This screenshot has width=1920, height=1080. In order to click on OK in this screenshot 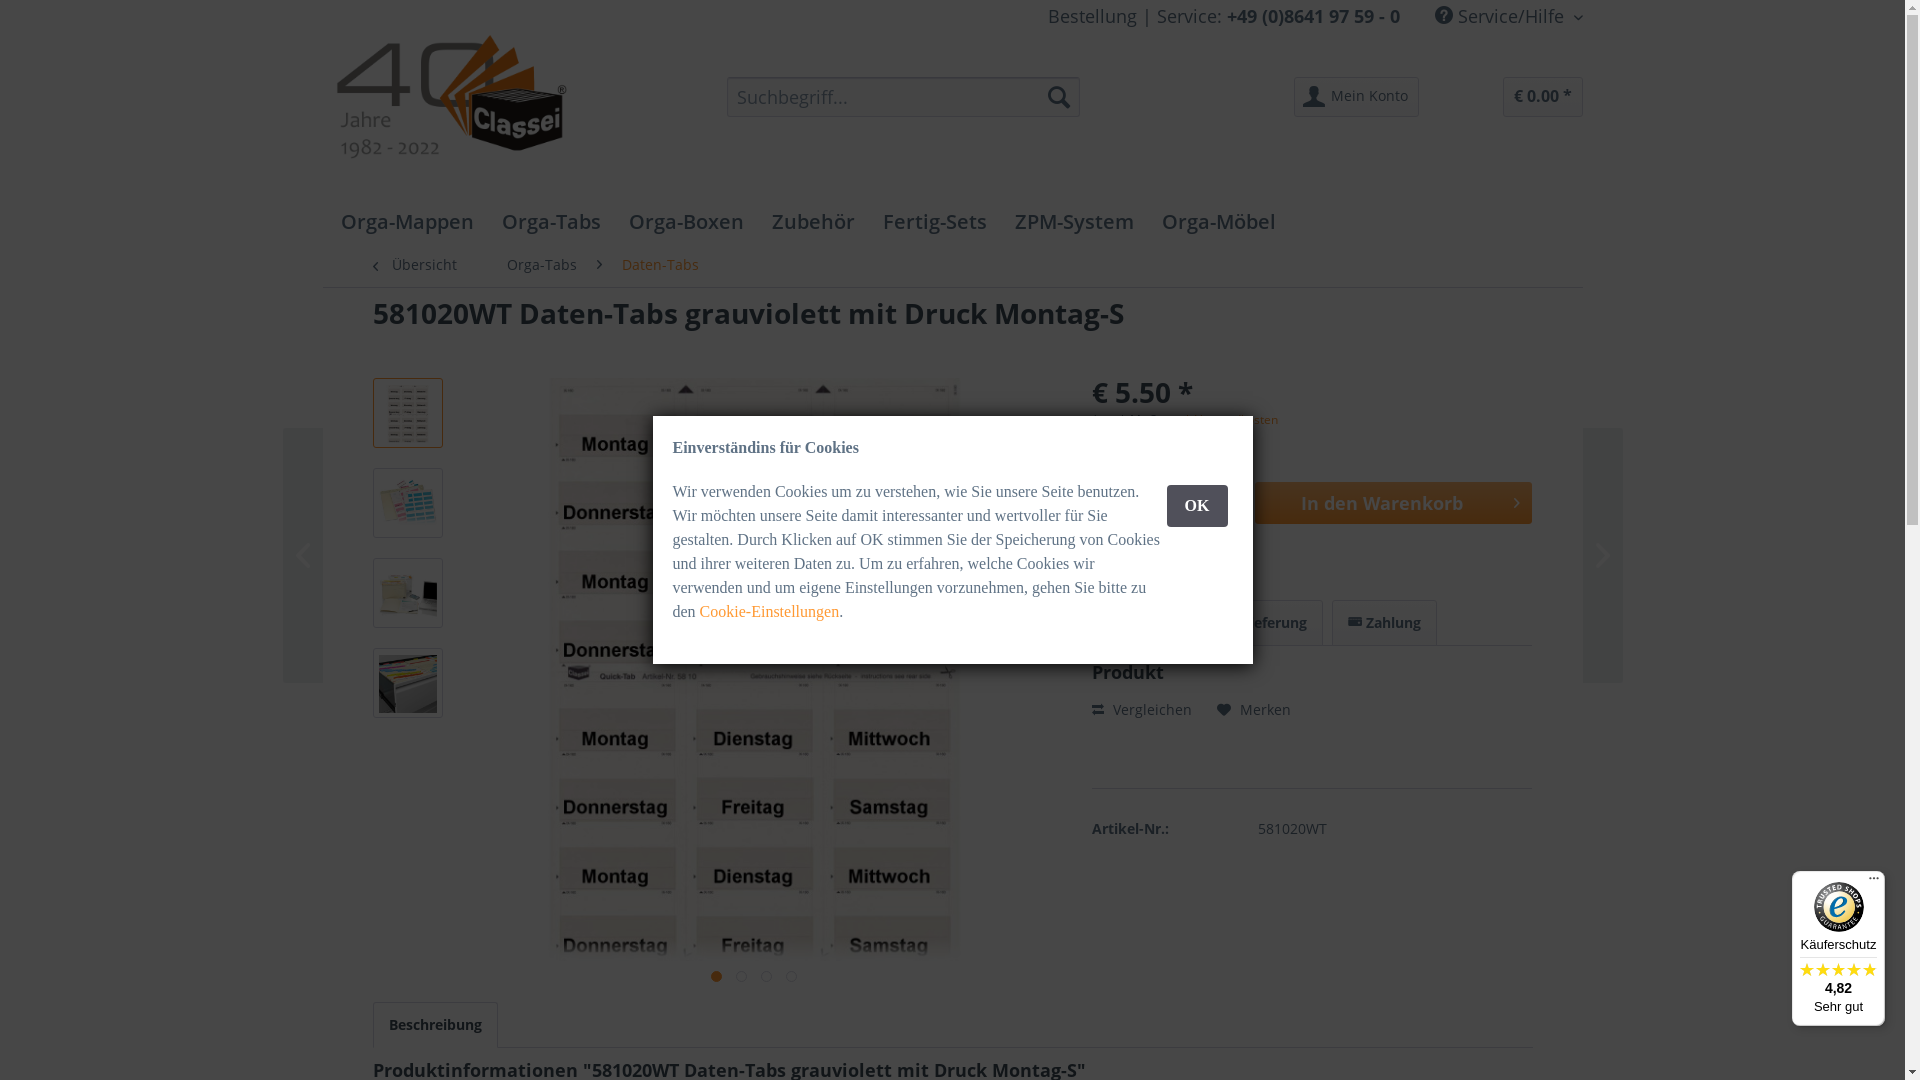, I will do `click(1198, 506)`.